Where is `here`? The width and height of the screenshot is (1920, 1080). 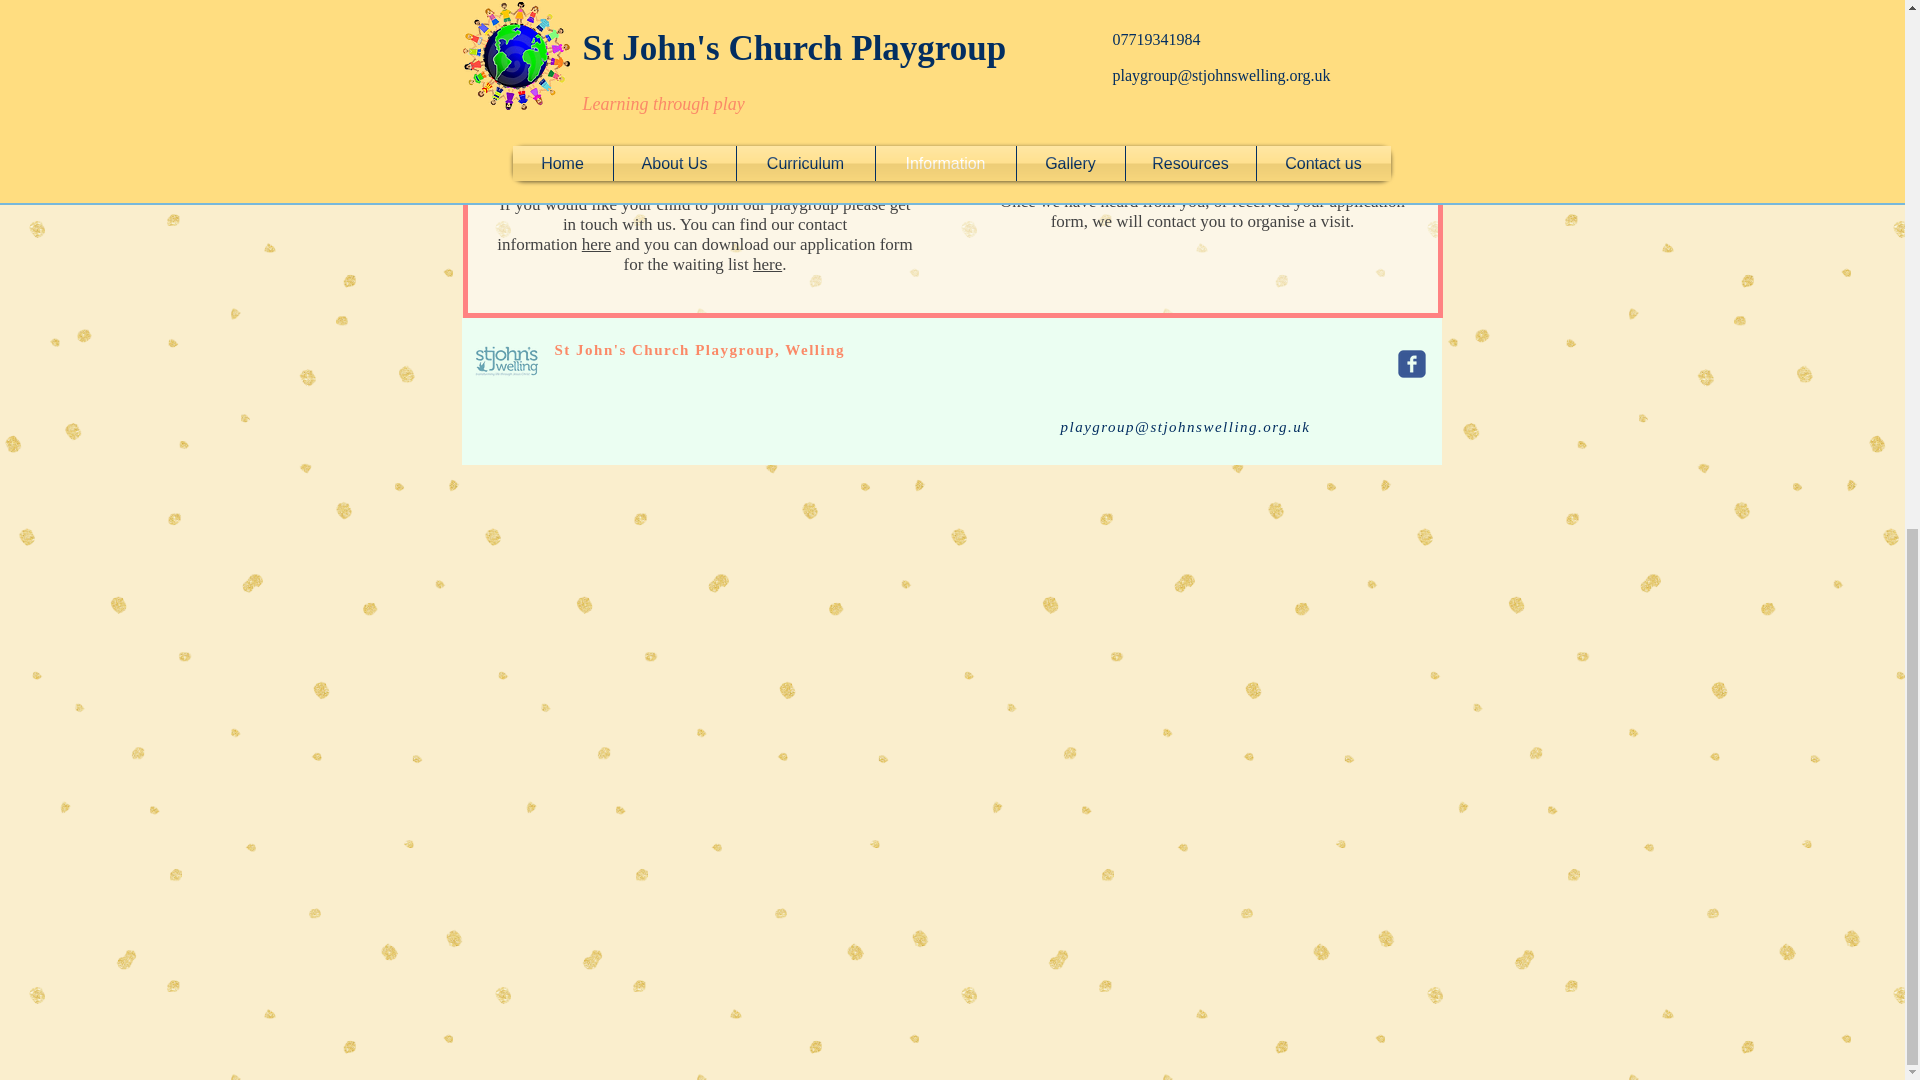 here is located at coordinates (596, 244).